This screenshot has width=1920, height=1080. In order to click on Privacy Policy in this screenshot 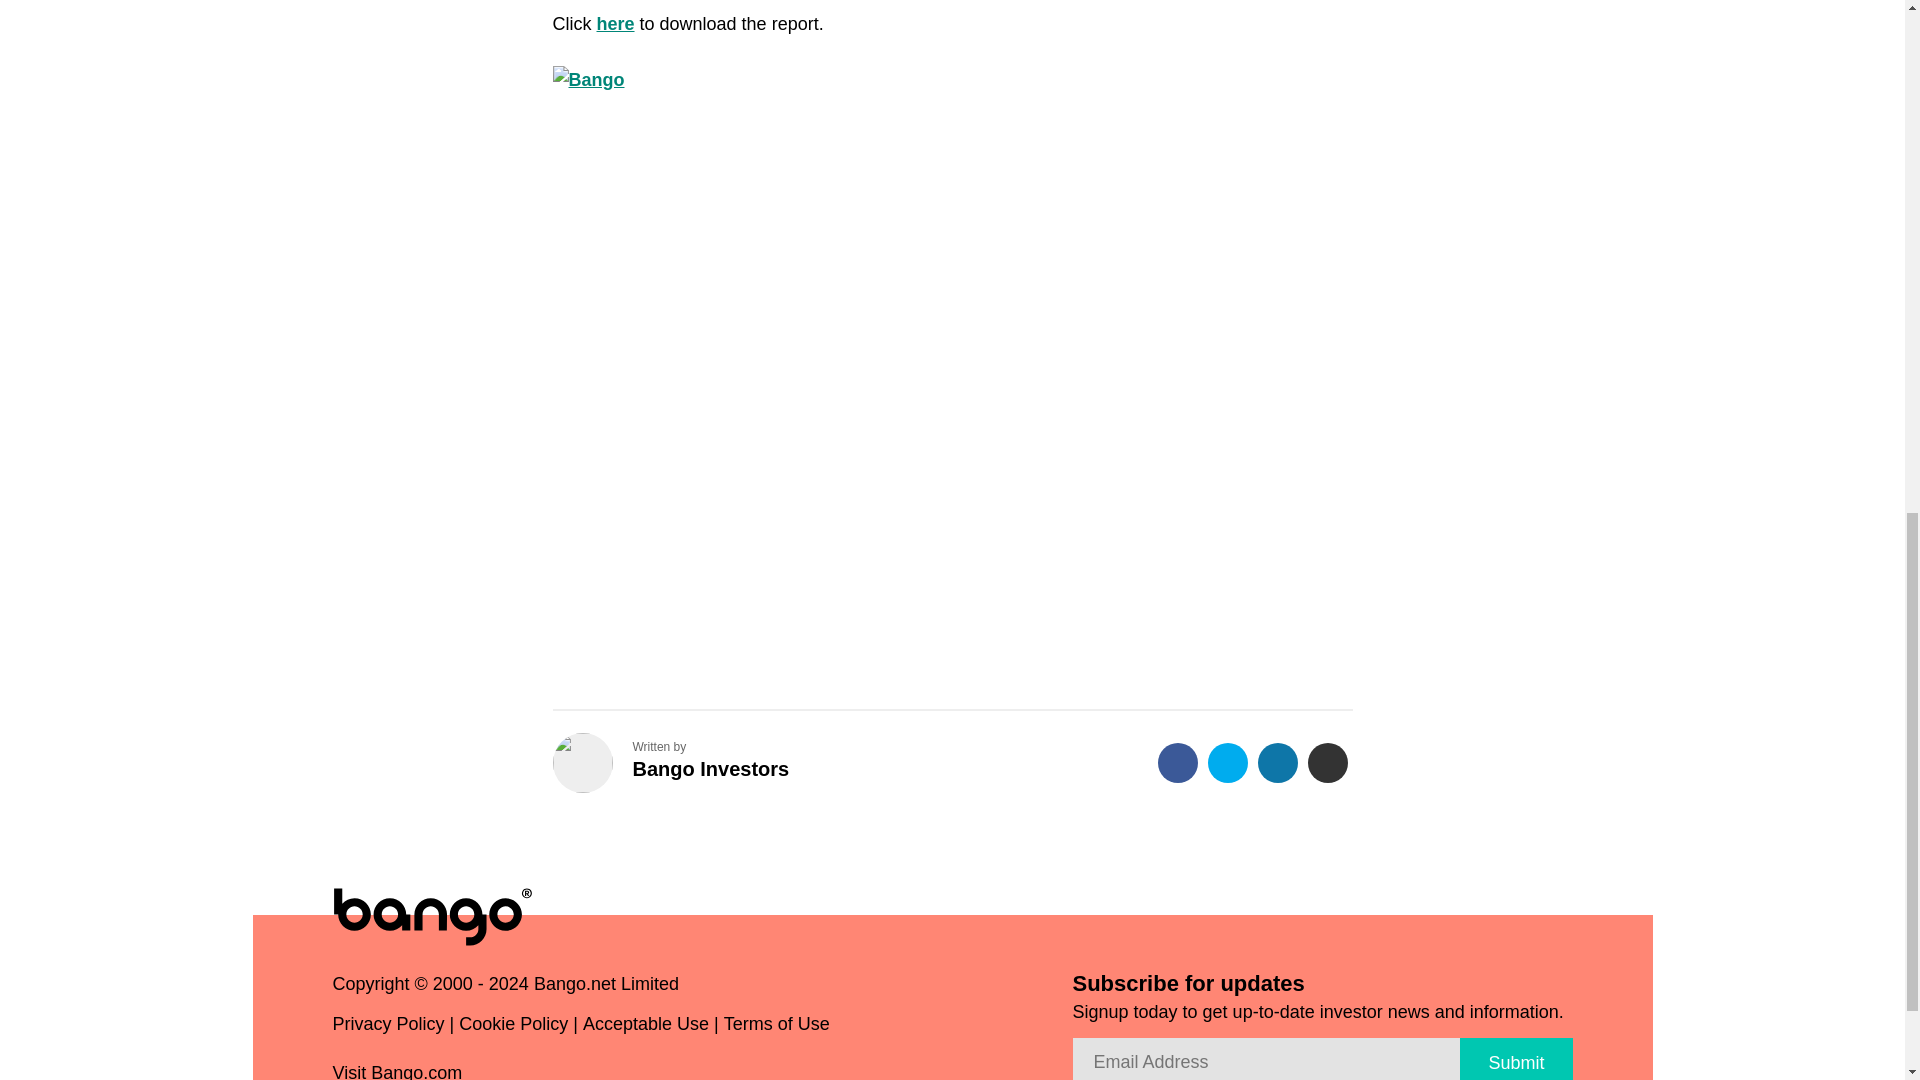, I will do `click(388, 1028)`.